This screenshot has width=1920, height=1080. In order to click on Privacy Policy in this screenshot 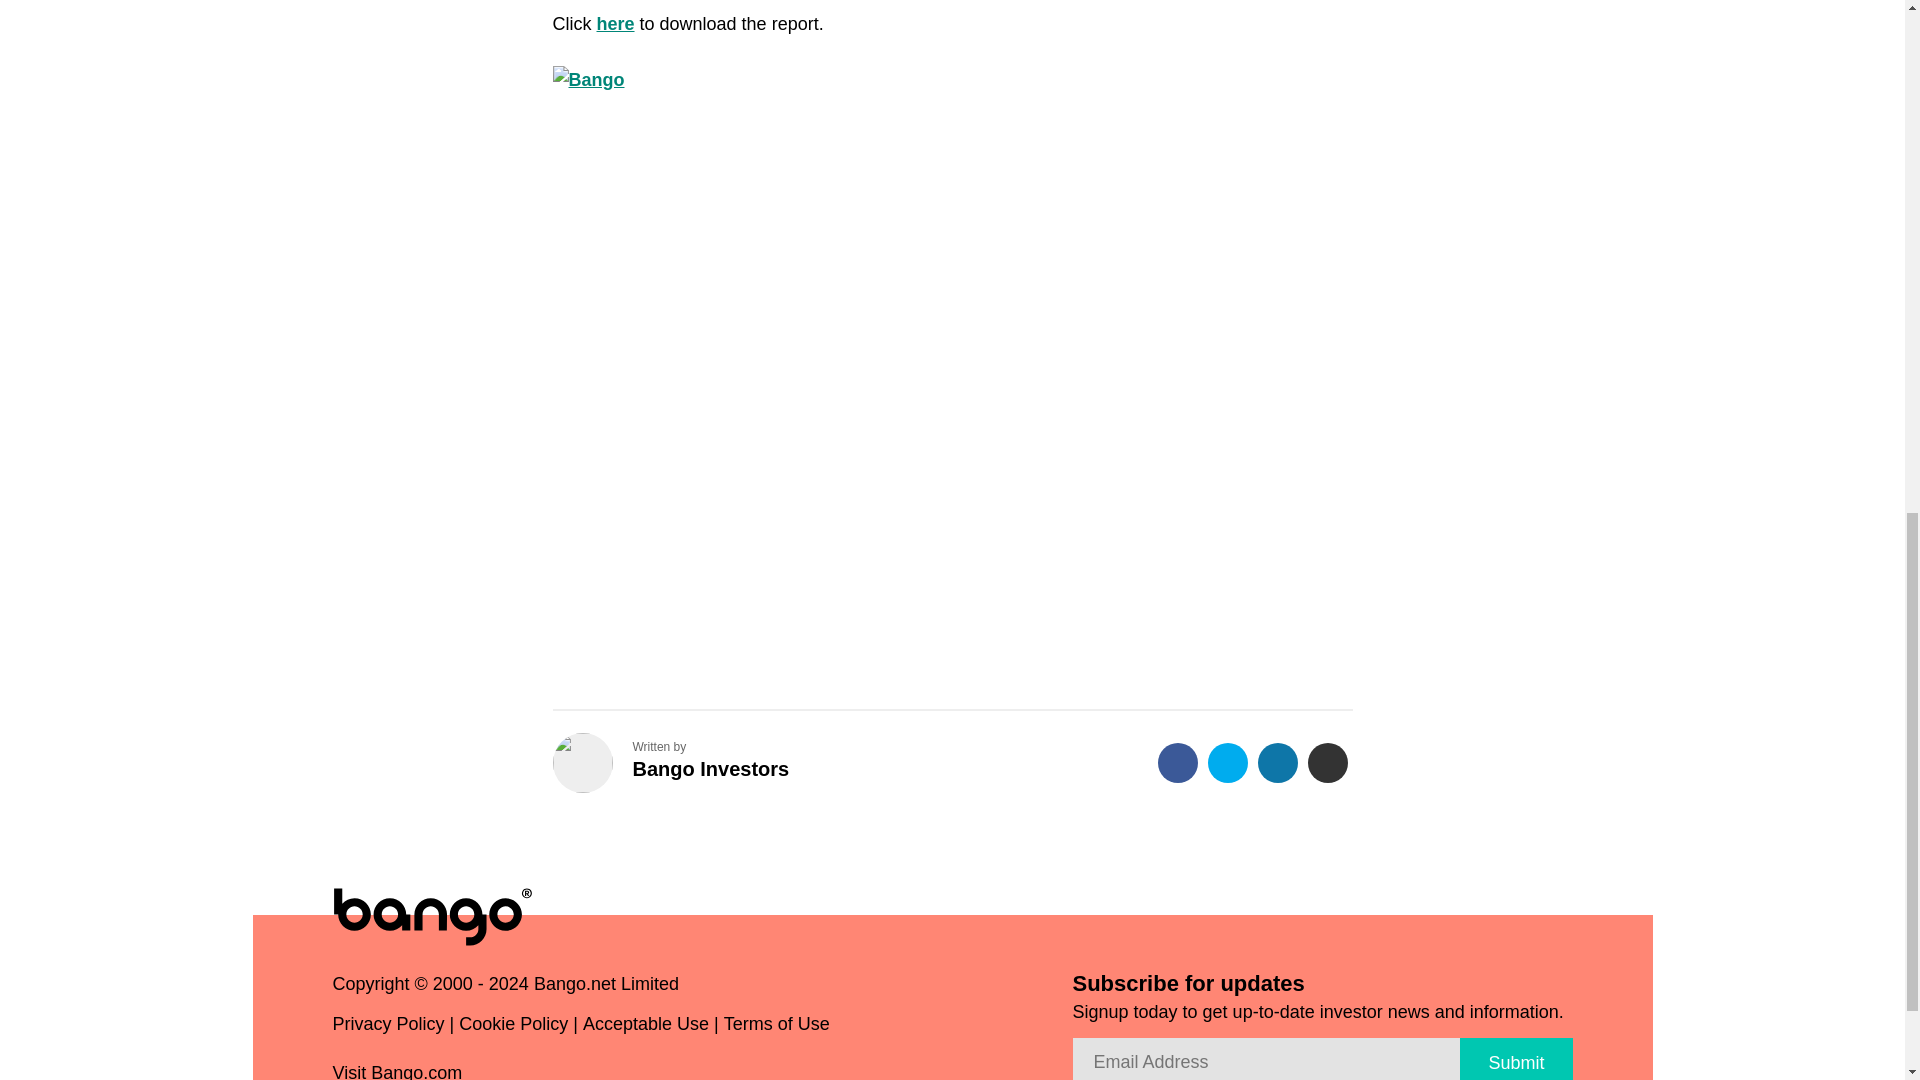, I will do `click(388, 1028)`.